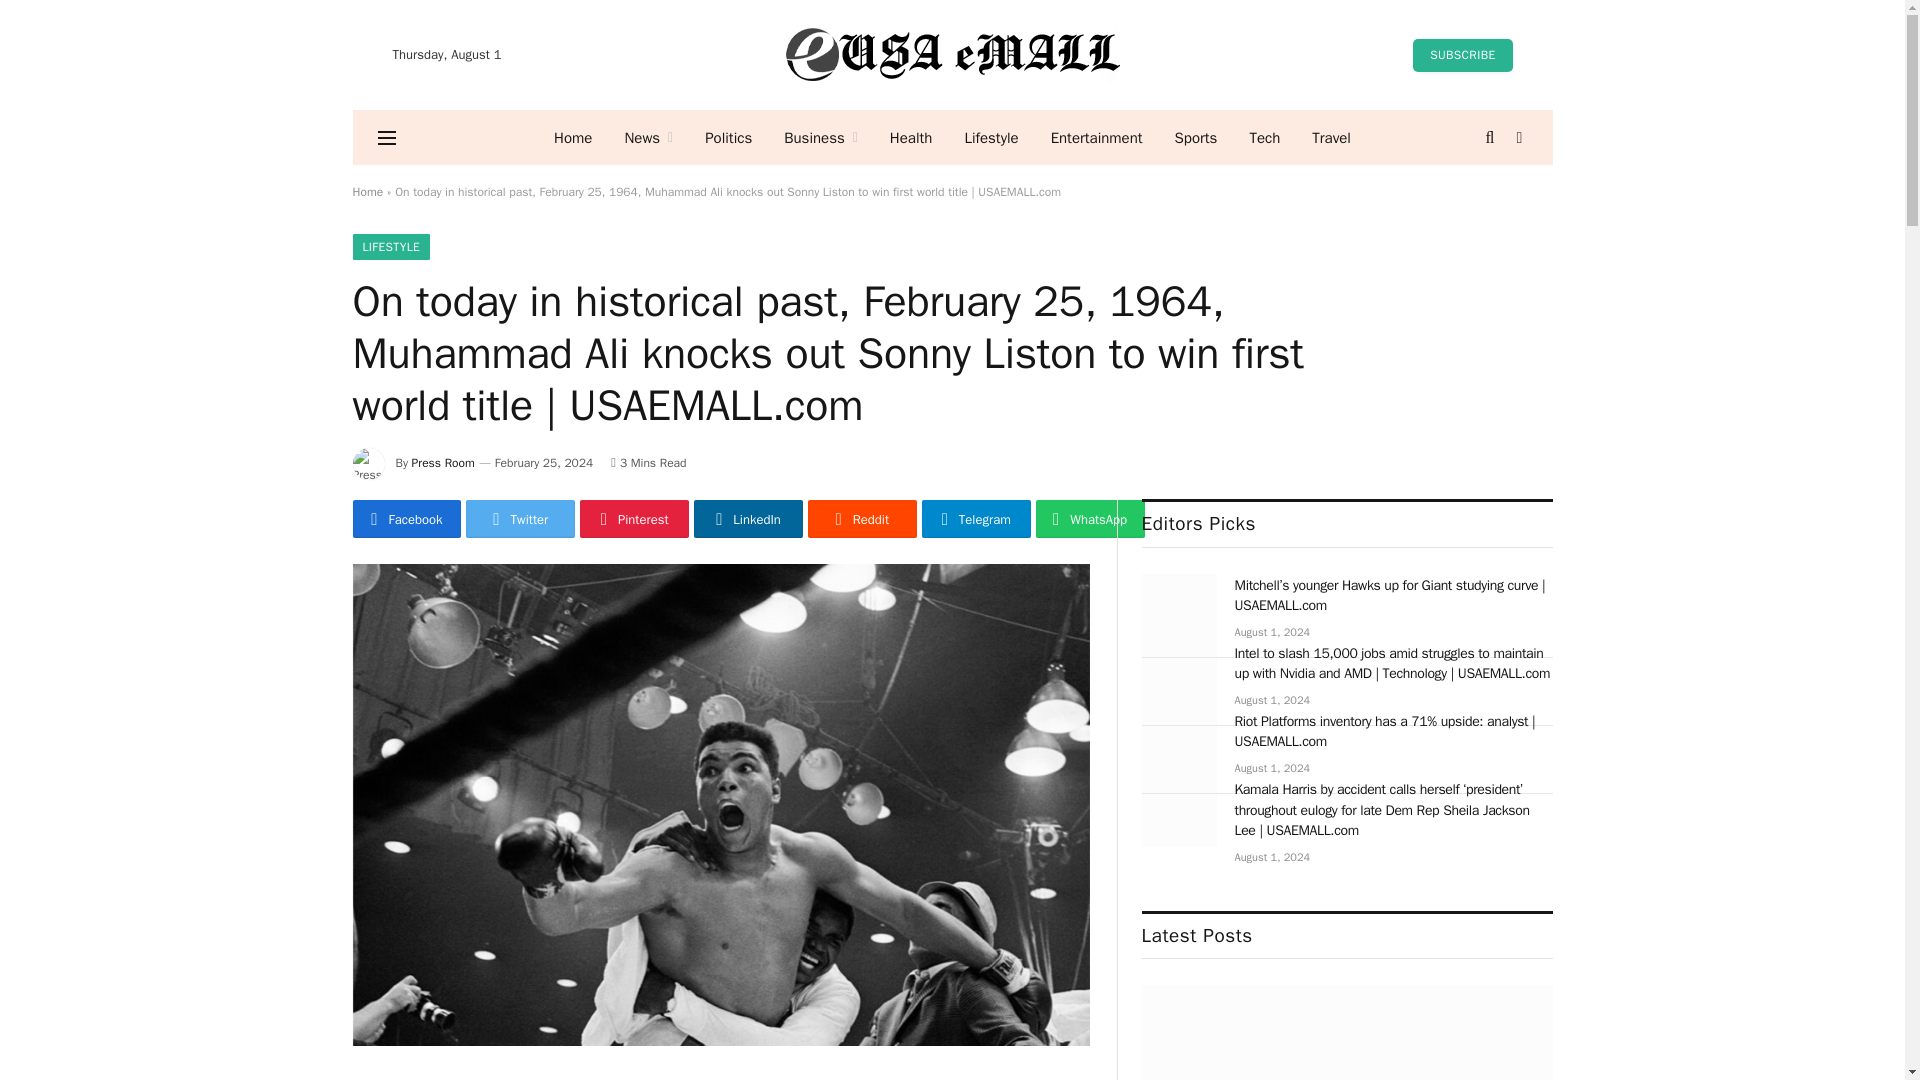 The image size is (1920, 1080). What do you see at coordinates (952, 54) in the screenshot?
I see `USAeMALL` at bounding box center [952, 54].